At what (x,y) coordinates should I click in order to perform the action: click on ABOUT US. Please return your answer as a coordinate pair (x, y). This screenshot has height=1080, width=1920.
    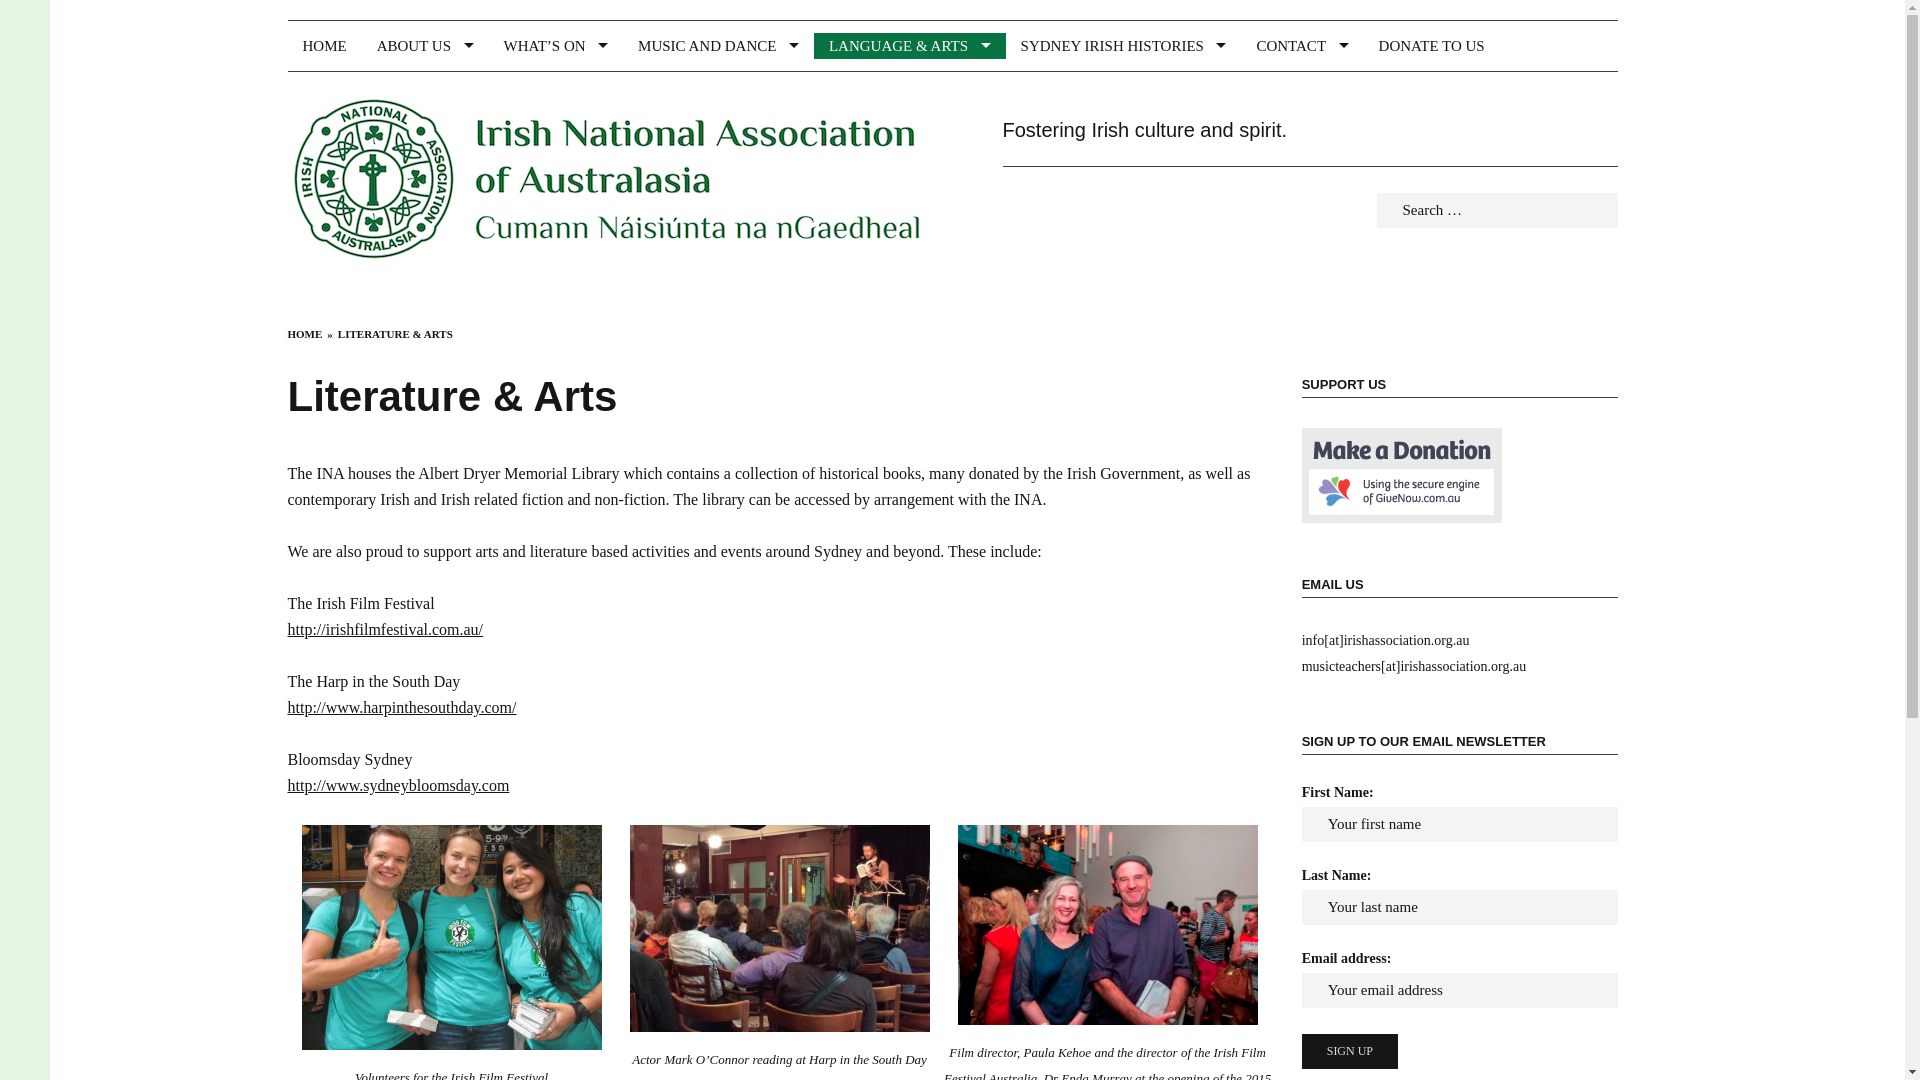
    Looking at the image, I should click on (426, 46).